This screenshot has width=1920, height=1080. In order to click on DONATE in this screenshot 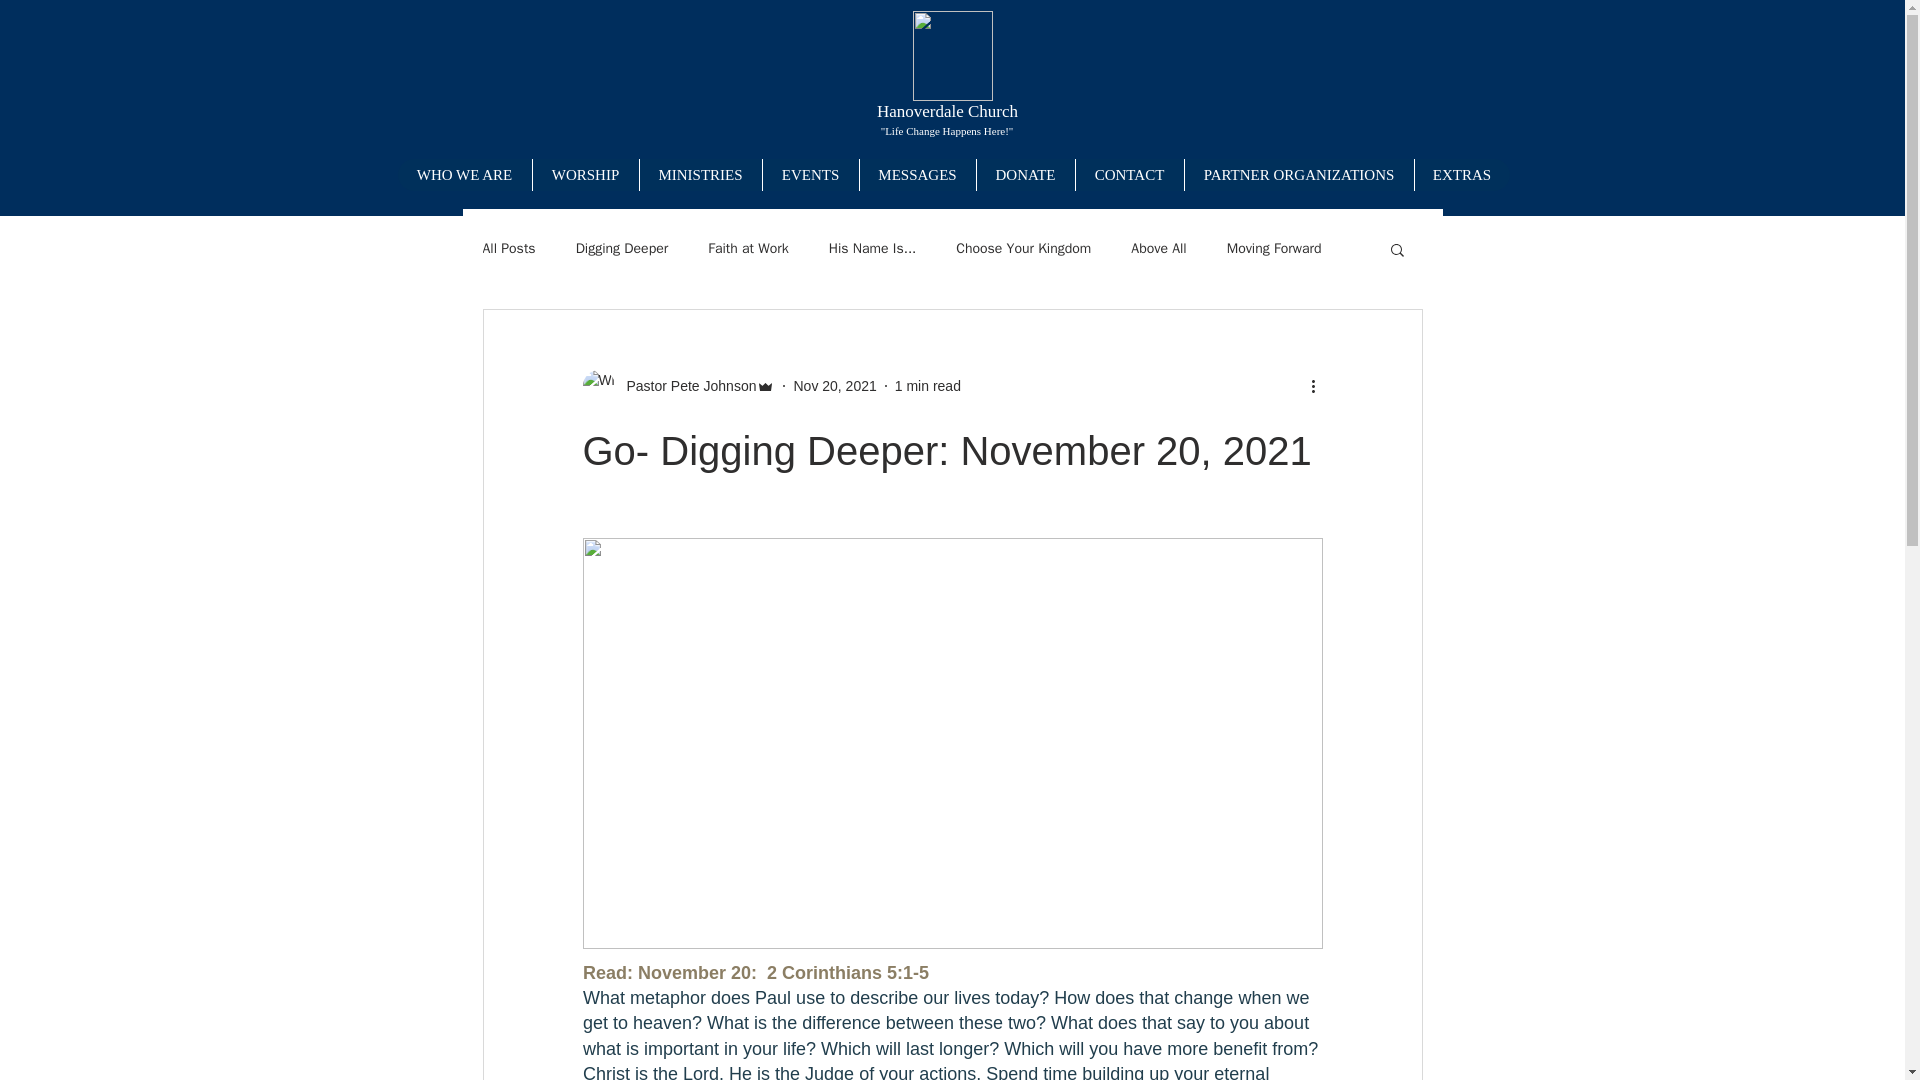, I will do `click(1025, 174)`.